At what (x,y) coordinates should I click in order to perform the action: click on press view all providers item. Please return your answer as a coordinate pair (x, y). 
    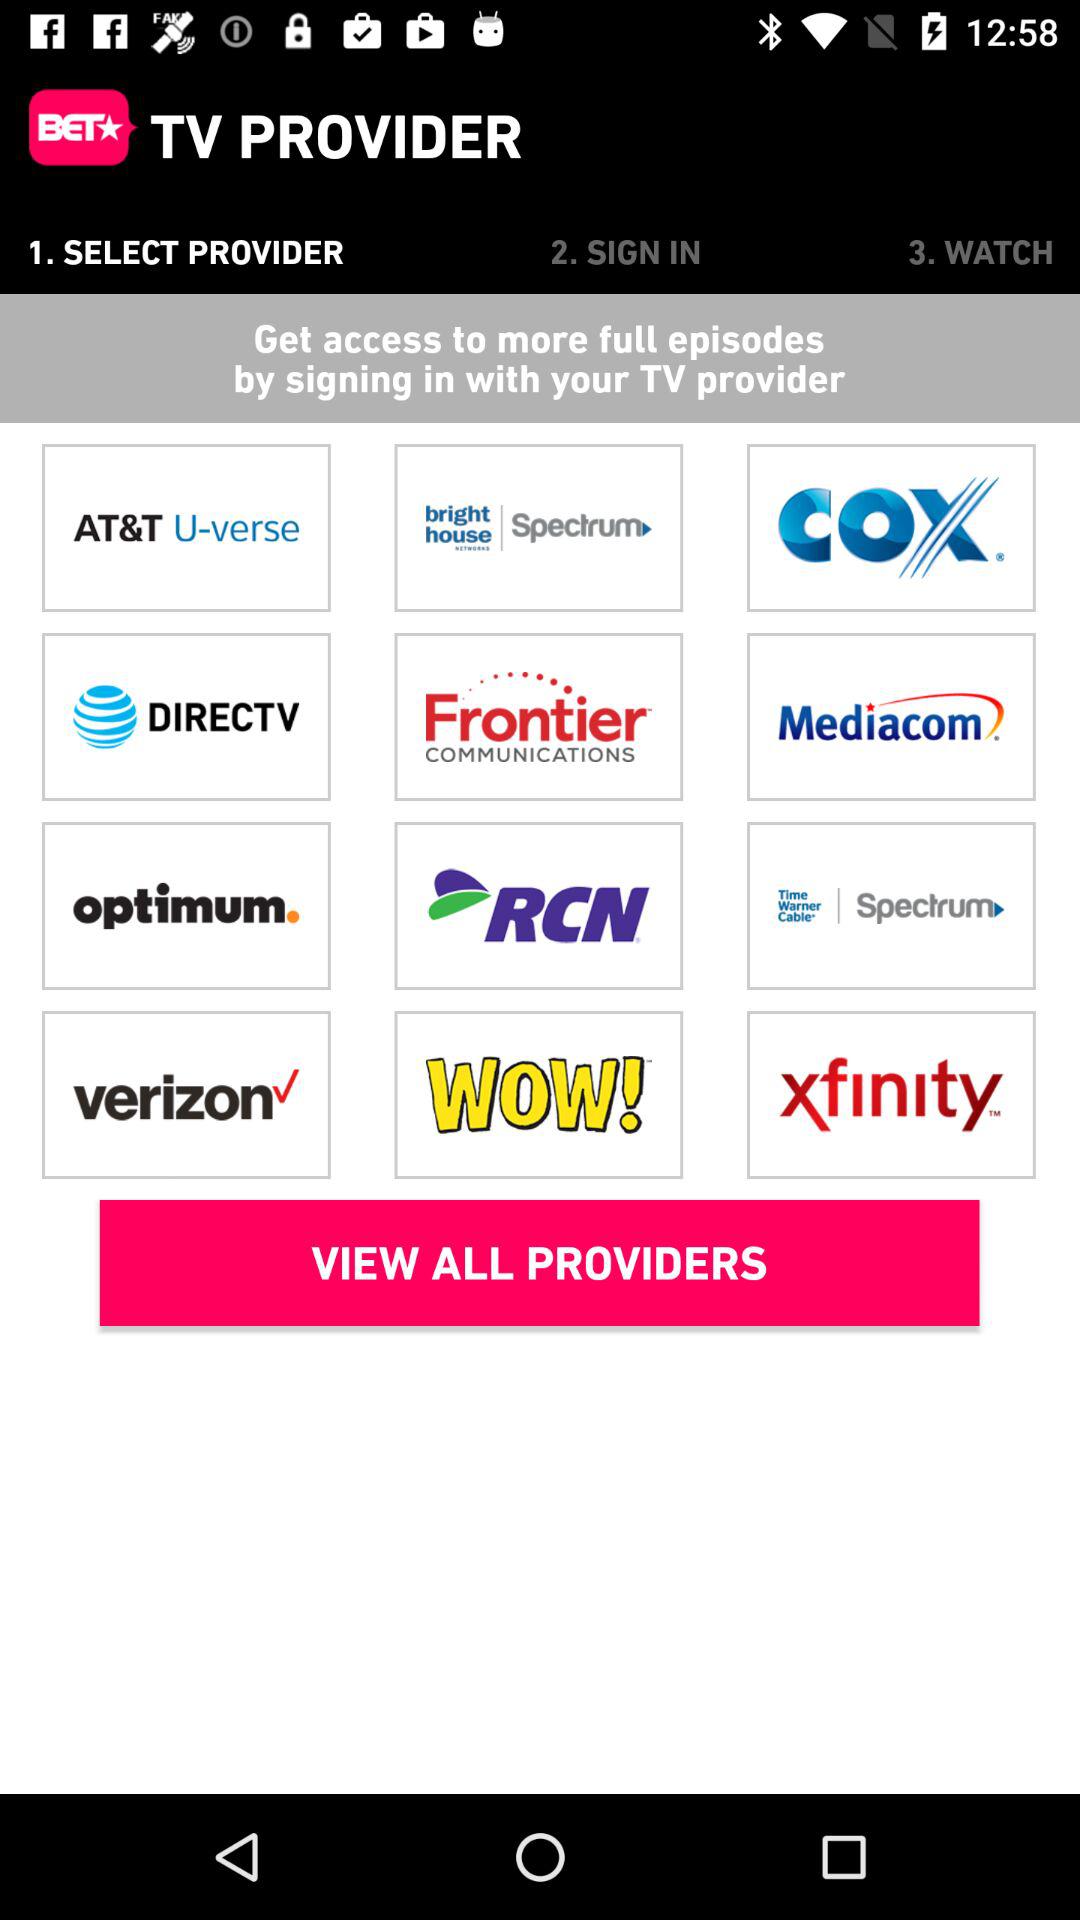
    Looking at the image, I should click on (539, 1263).